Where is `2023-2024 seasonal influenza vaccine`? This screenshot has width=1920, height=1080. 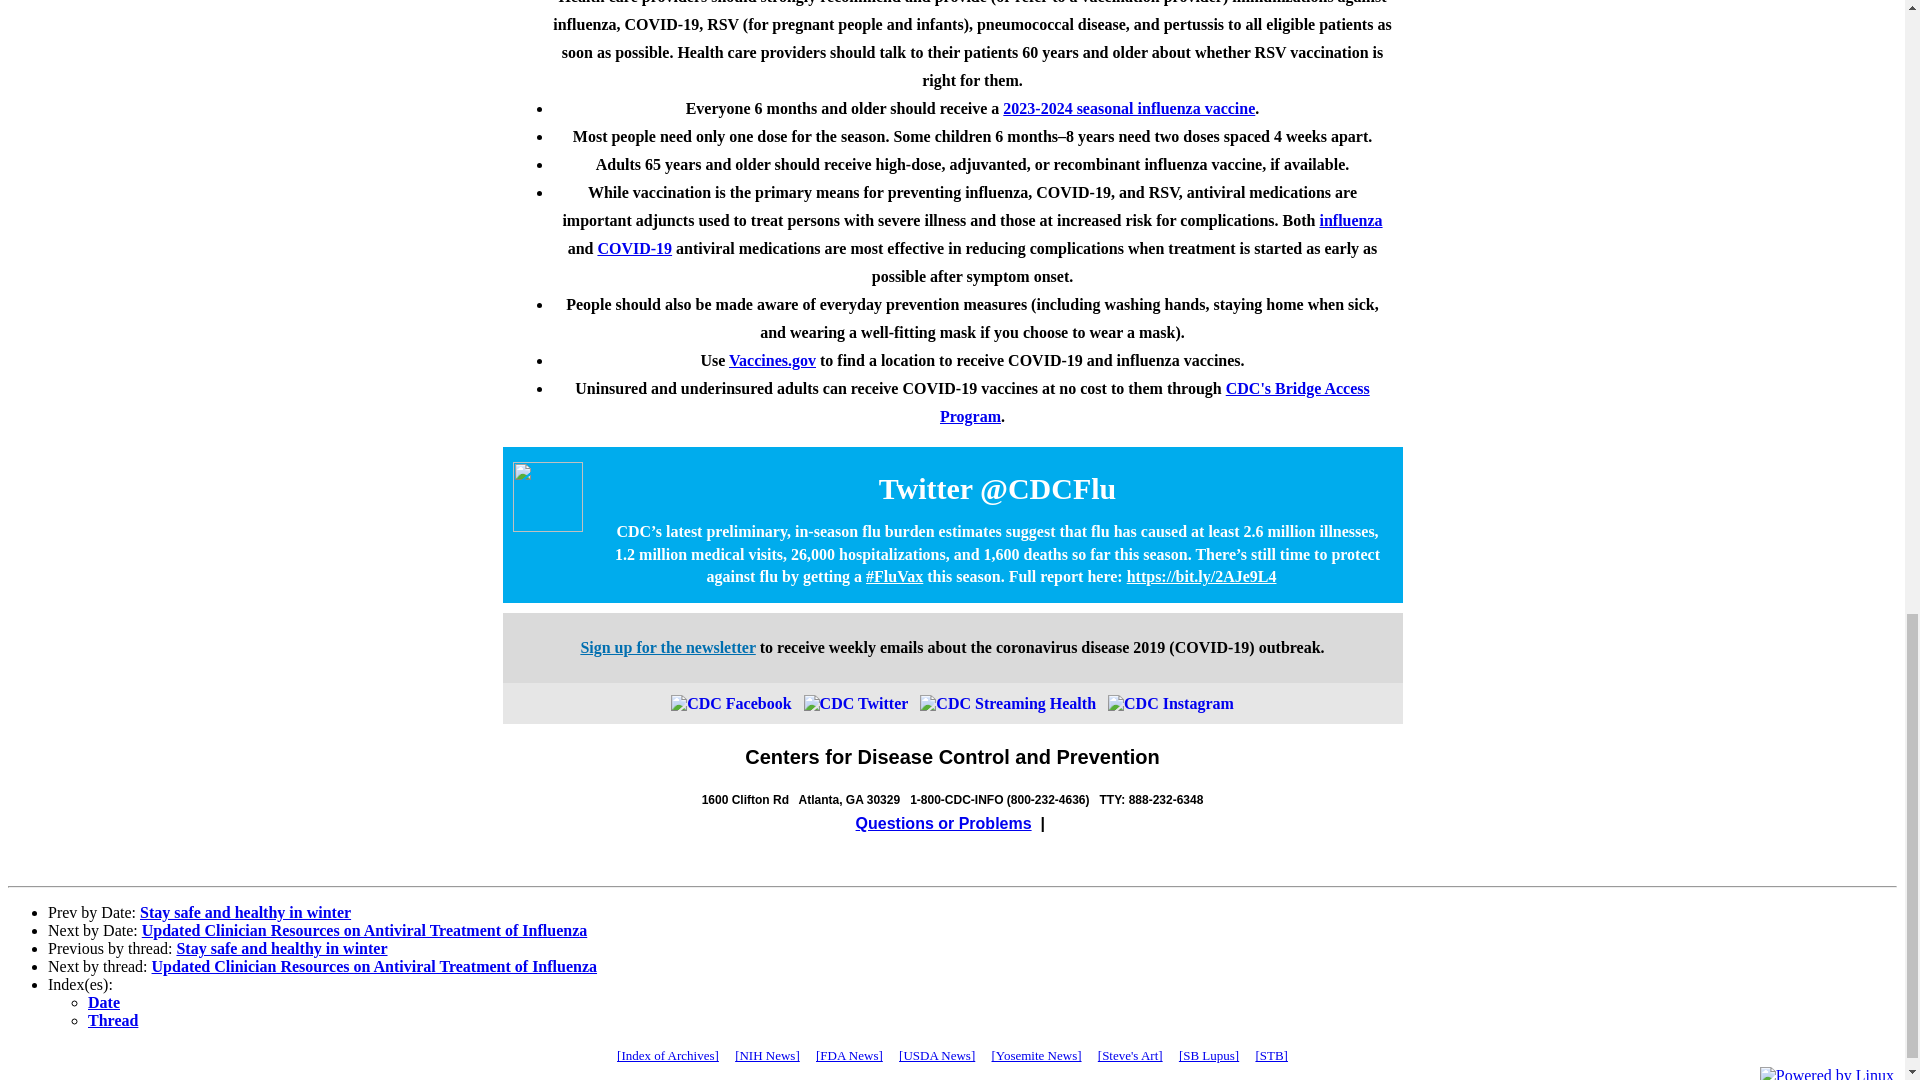 2023-2024 seasonal influenza vaccine is located at coordinates (1128, 108).